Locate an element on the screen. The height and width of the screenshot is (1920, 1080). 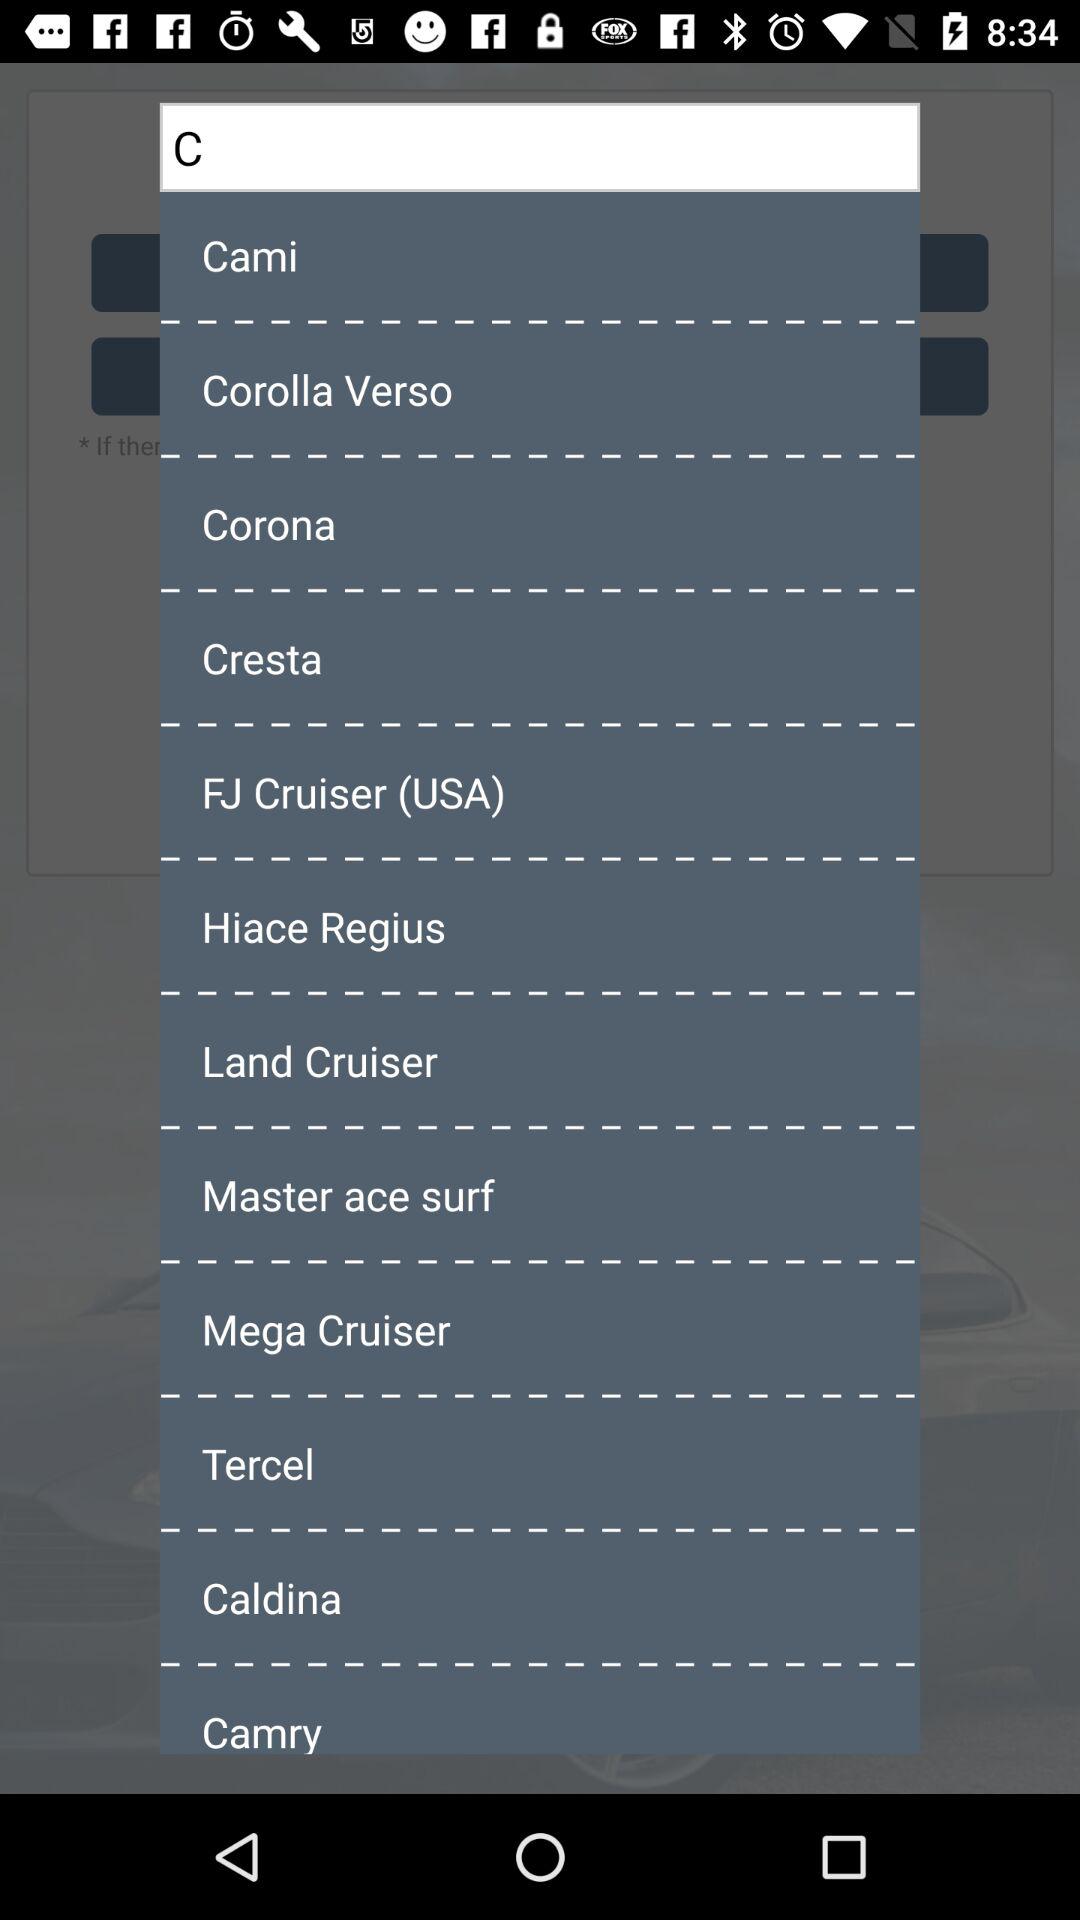
tap corona item is located at coordinates (540, 523).